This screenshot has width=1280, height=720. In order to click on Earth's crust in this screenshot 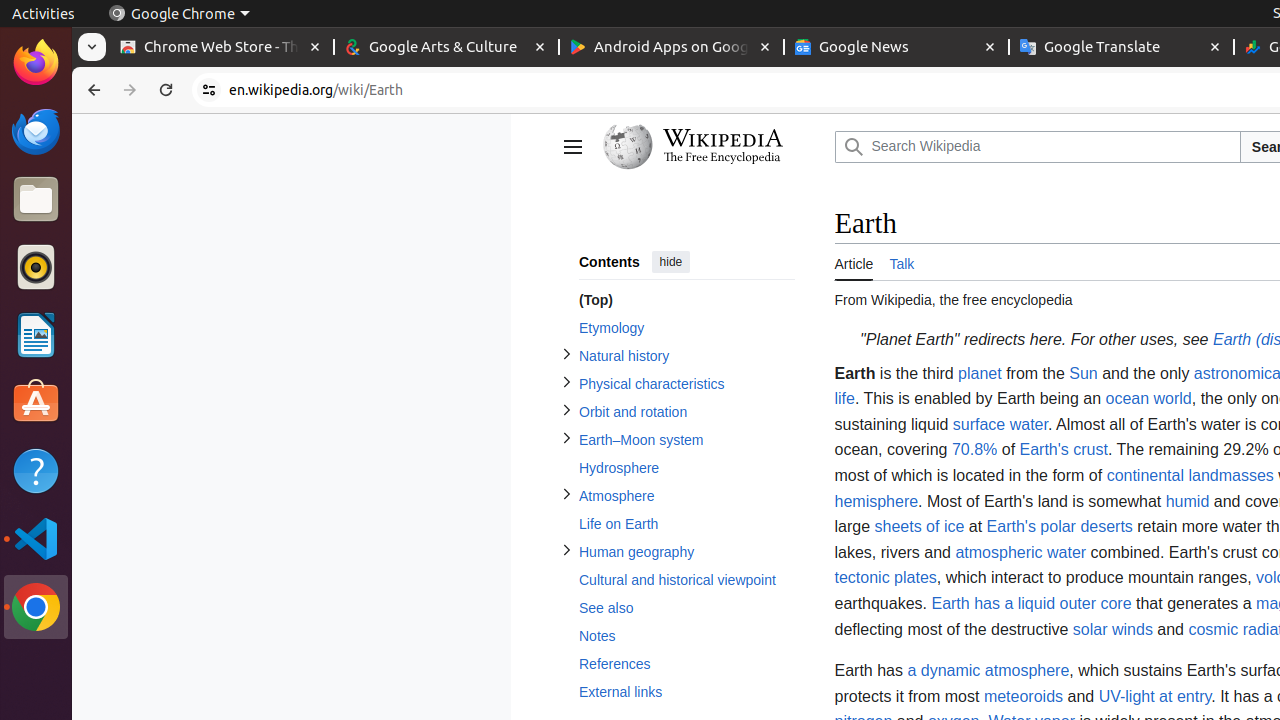, I will do `click(1064, 450)`.